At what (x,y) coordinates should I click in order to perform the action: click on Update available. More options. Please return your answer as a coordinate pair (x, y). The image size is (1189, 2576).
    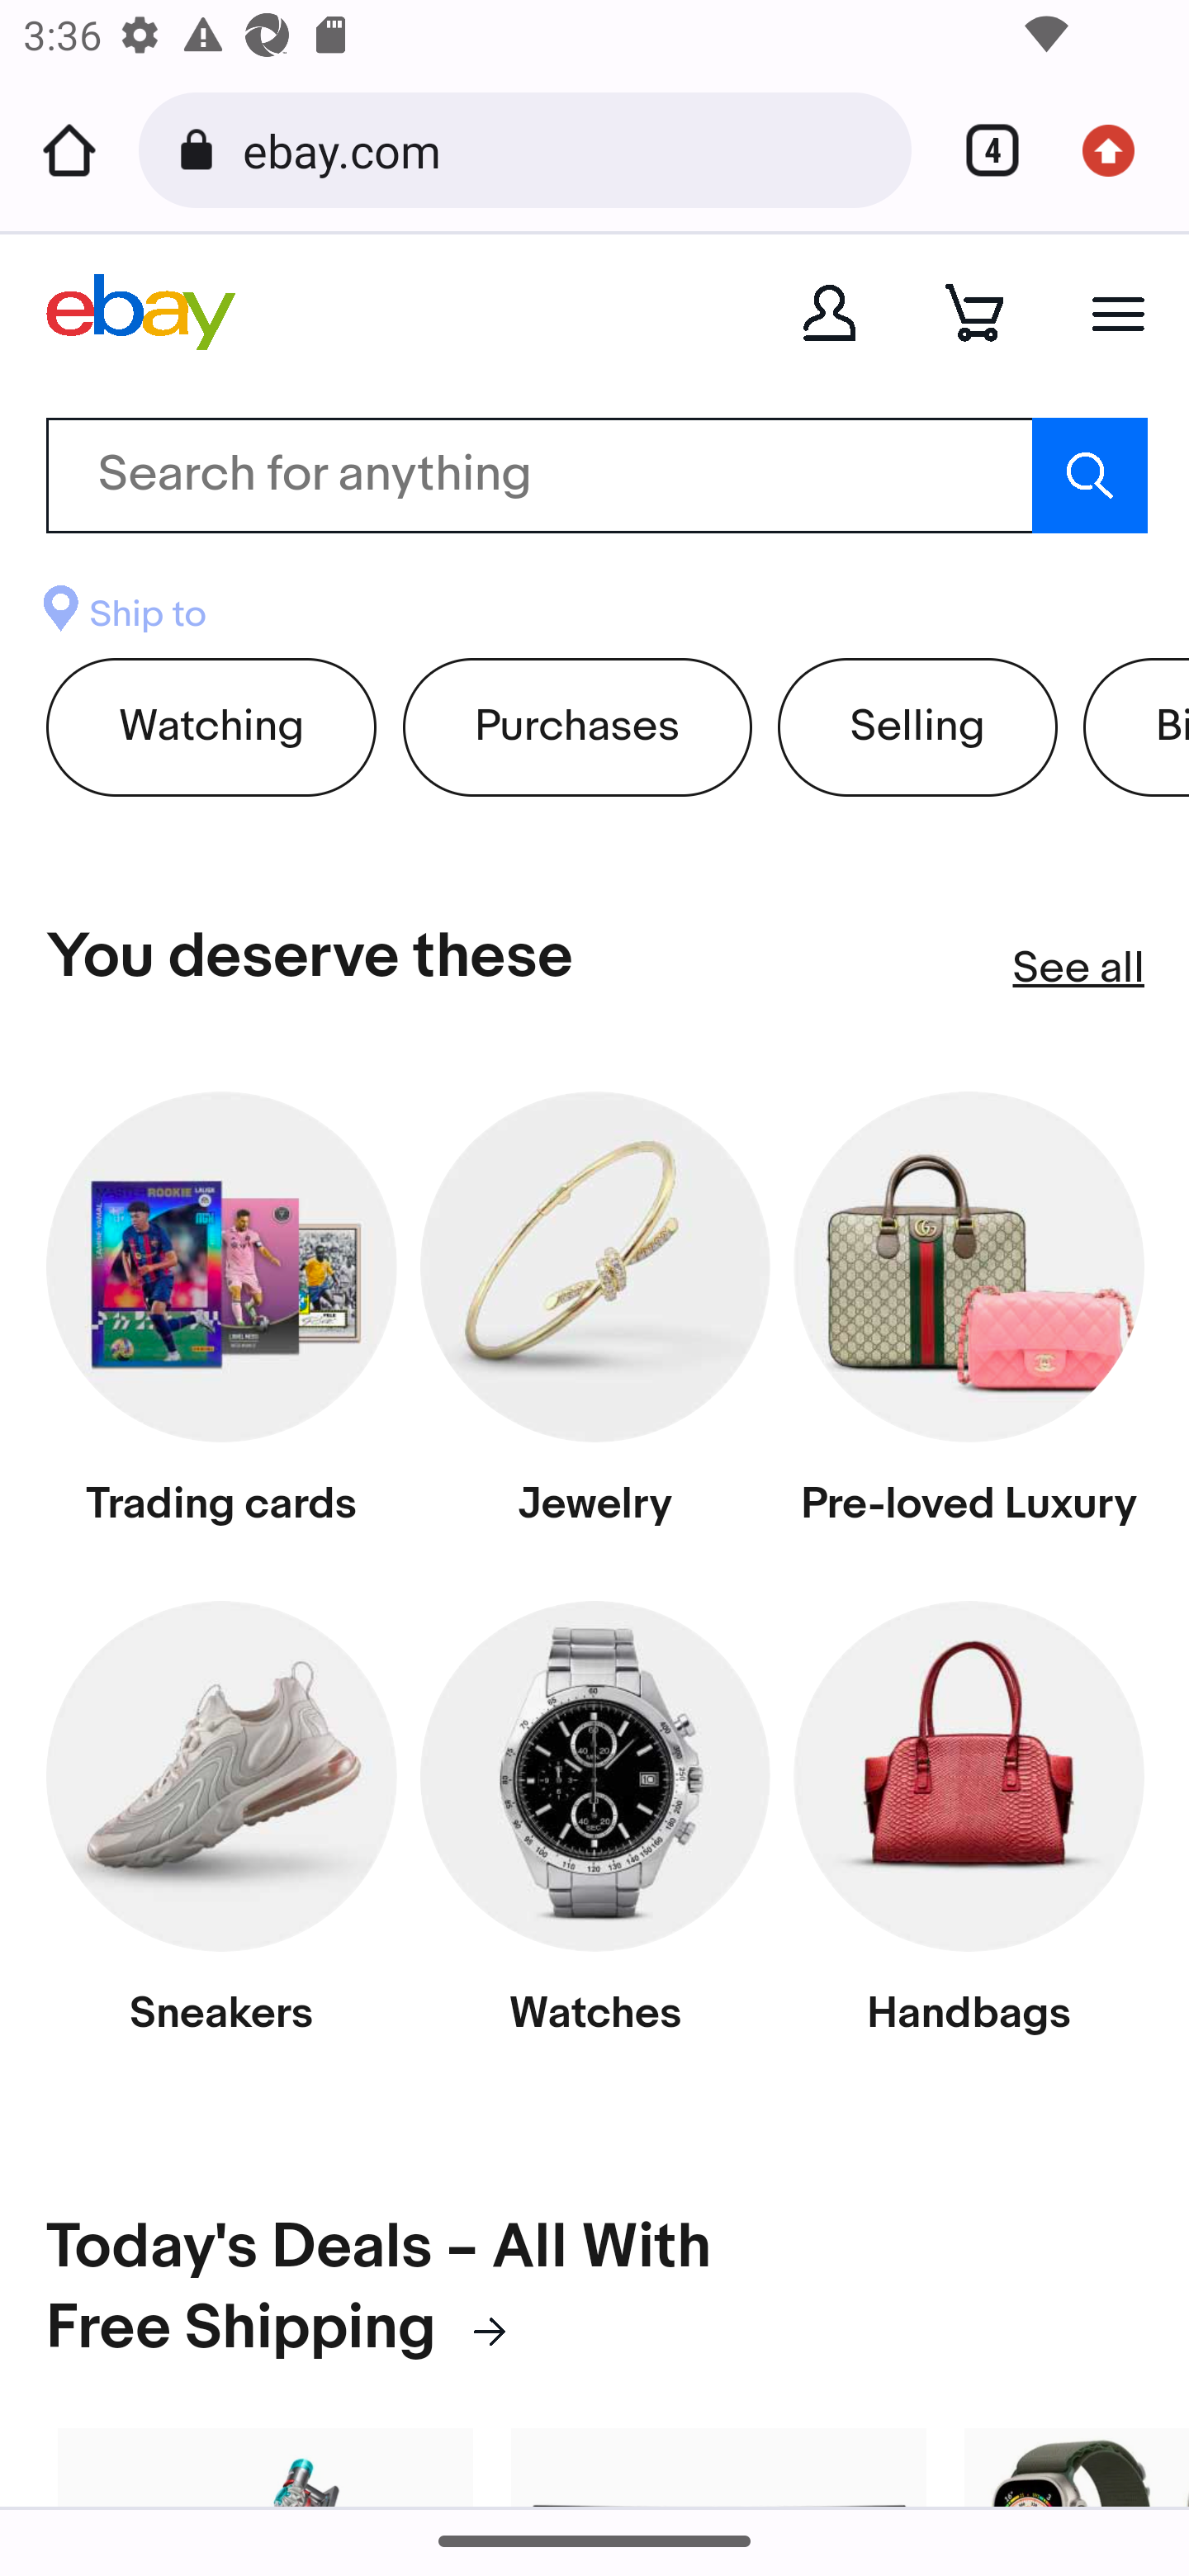
    Looking at the image, I should click on (1120, 150).